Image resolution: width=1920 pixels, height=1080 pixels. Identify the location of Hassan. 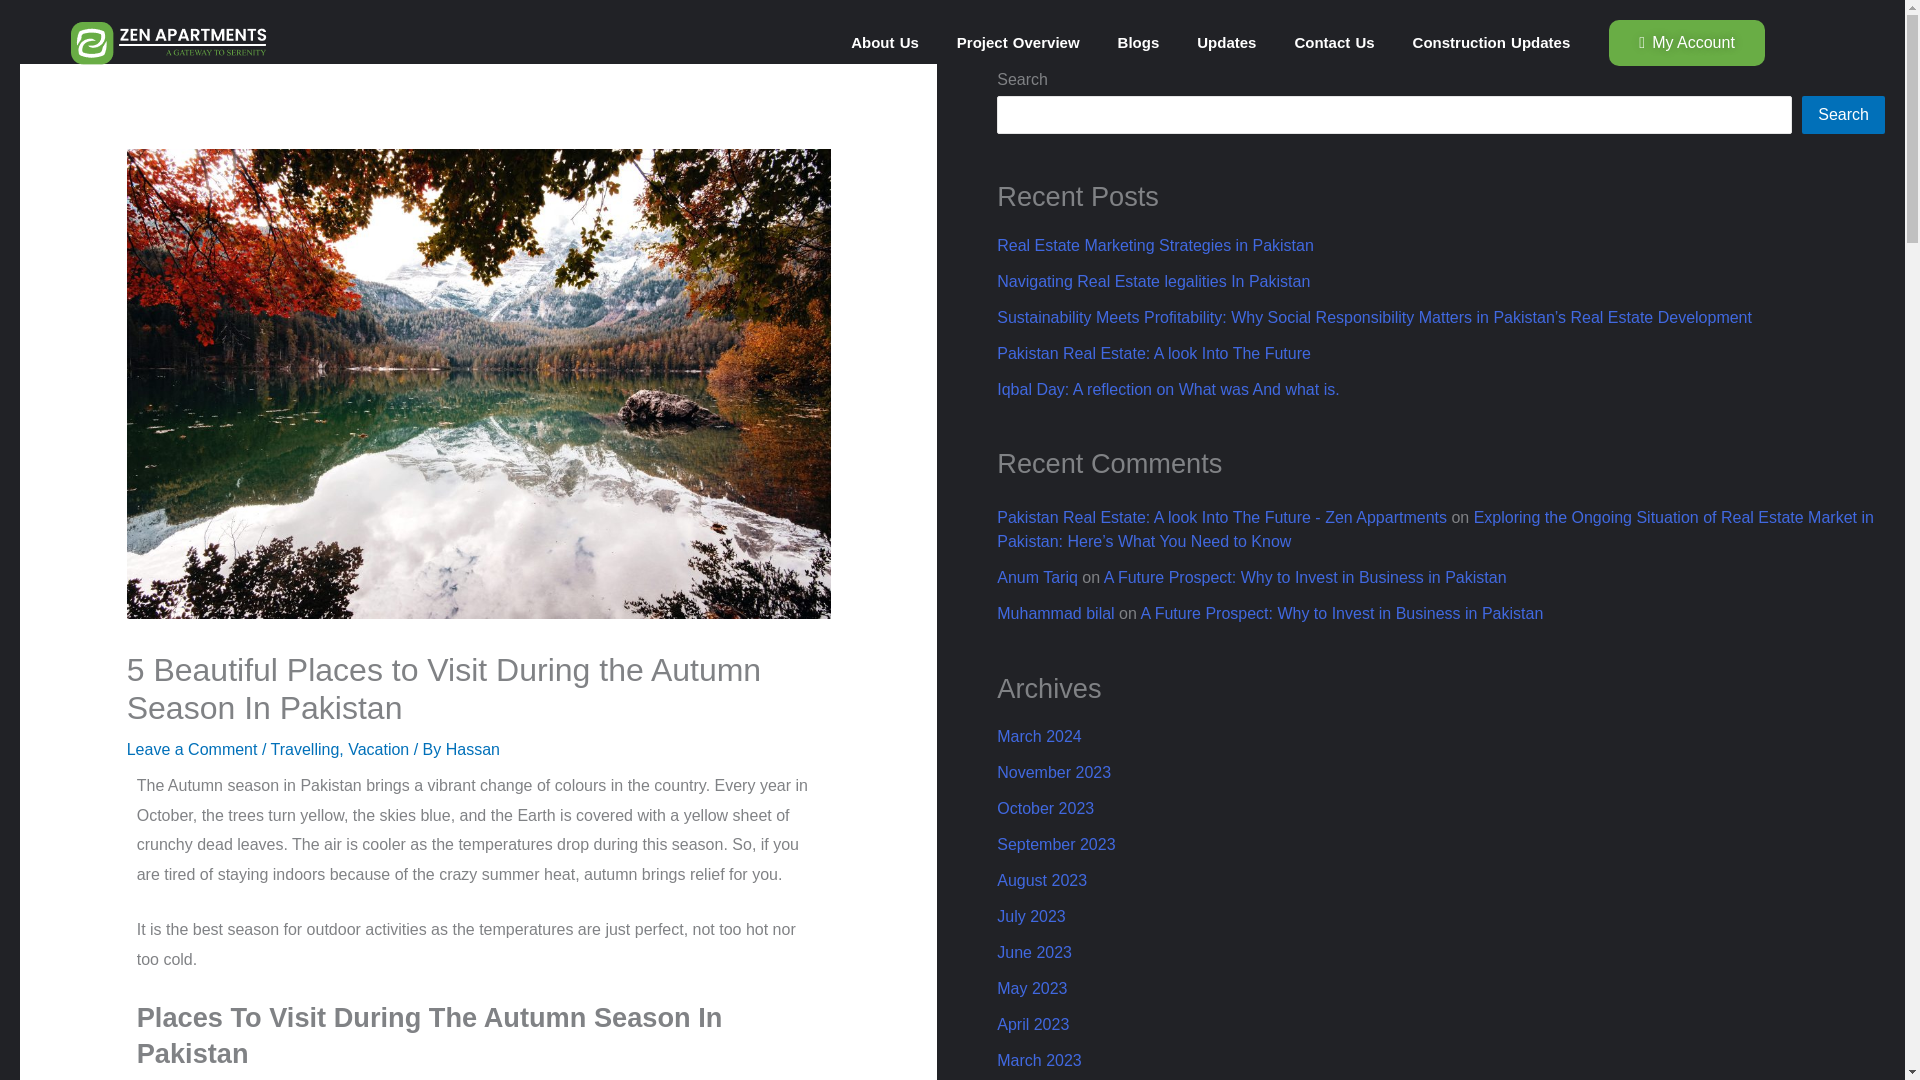
(472, 749).